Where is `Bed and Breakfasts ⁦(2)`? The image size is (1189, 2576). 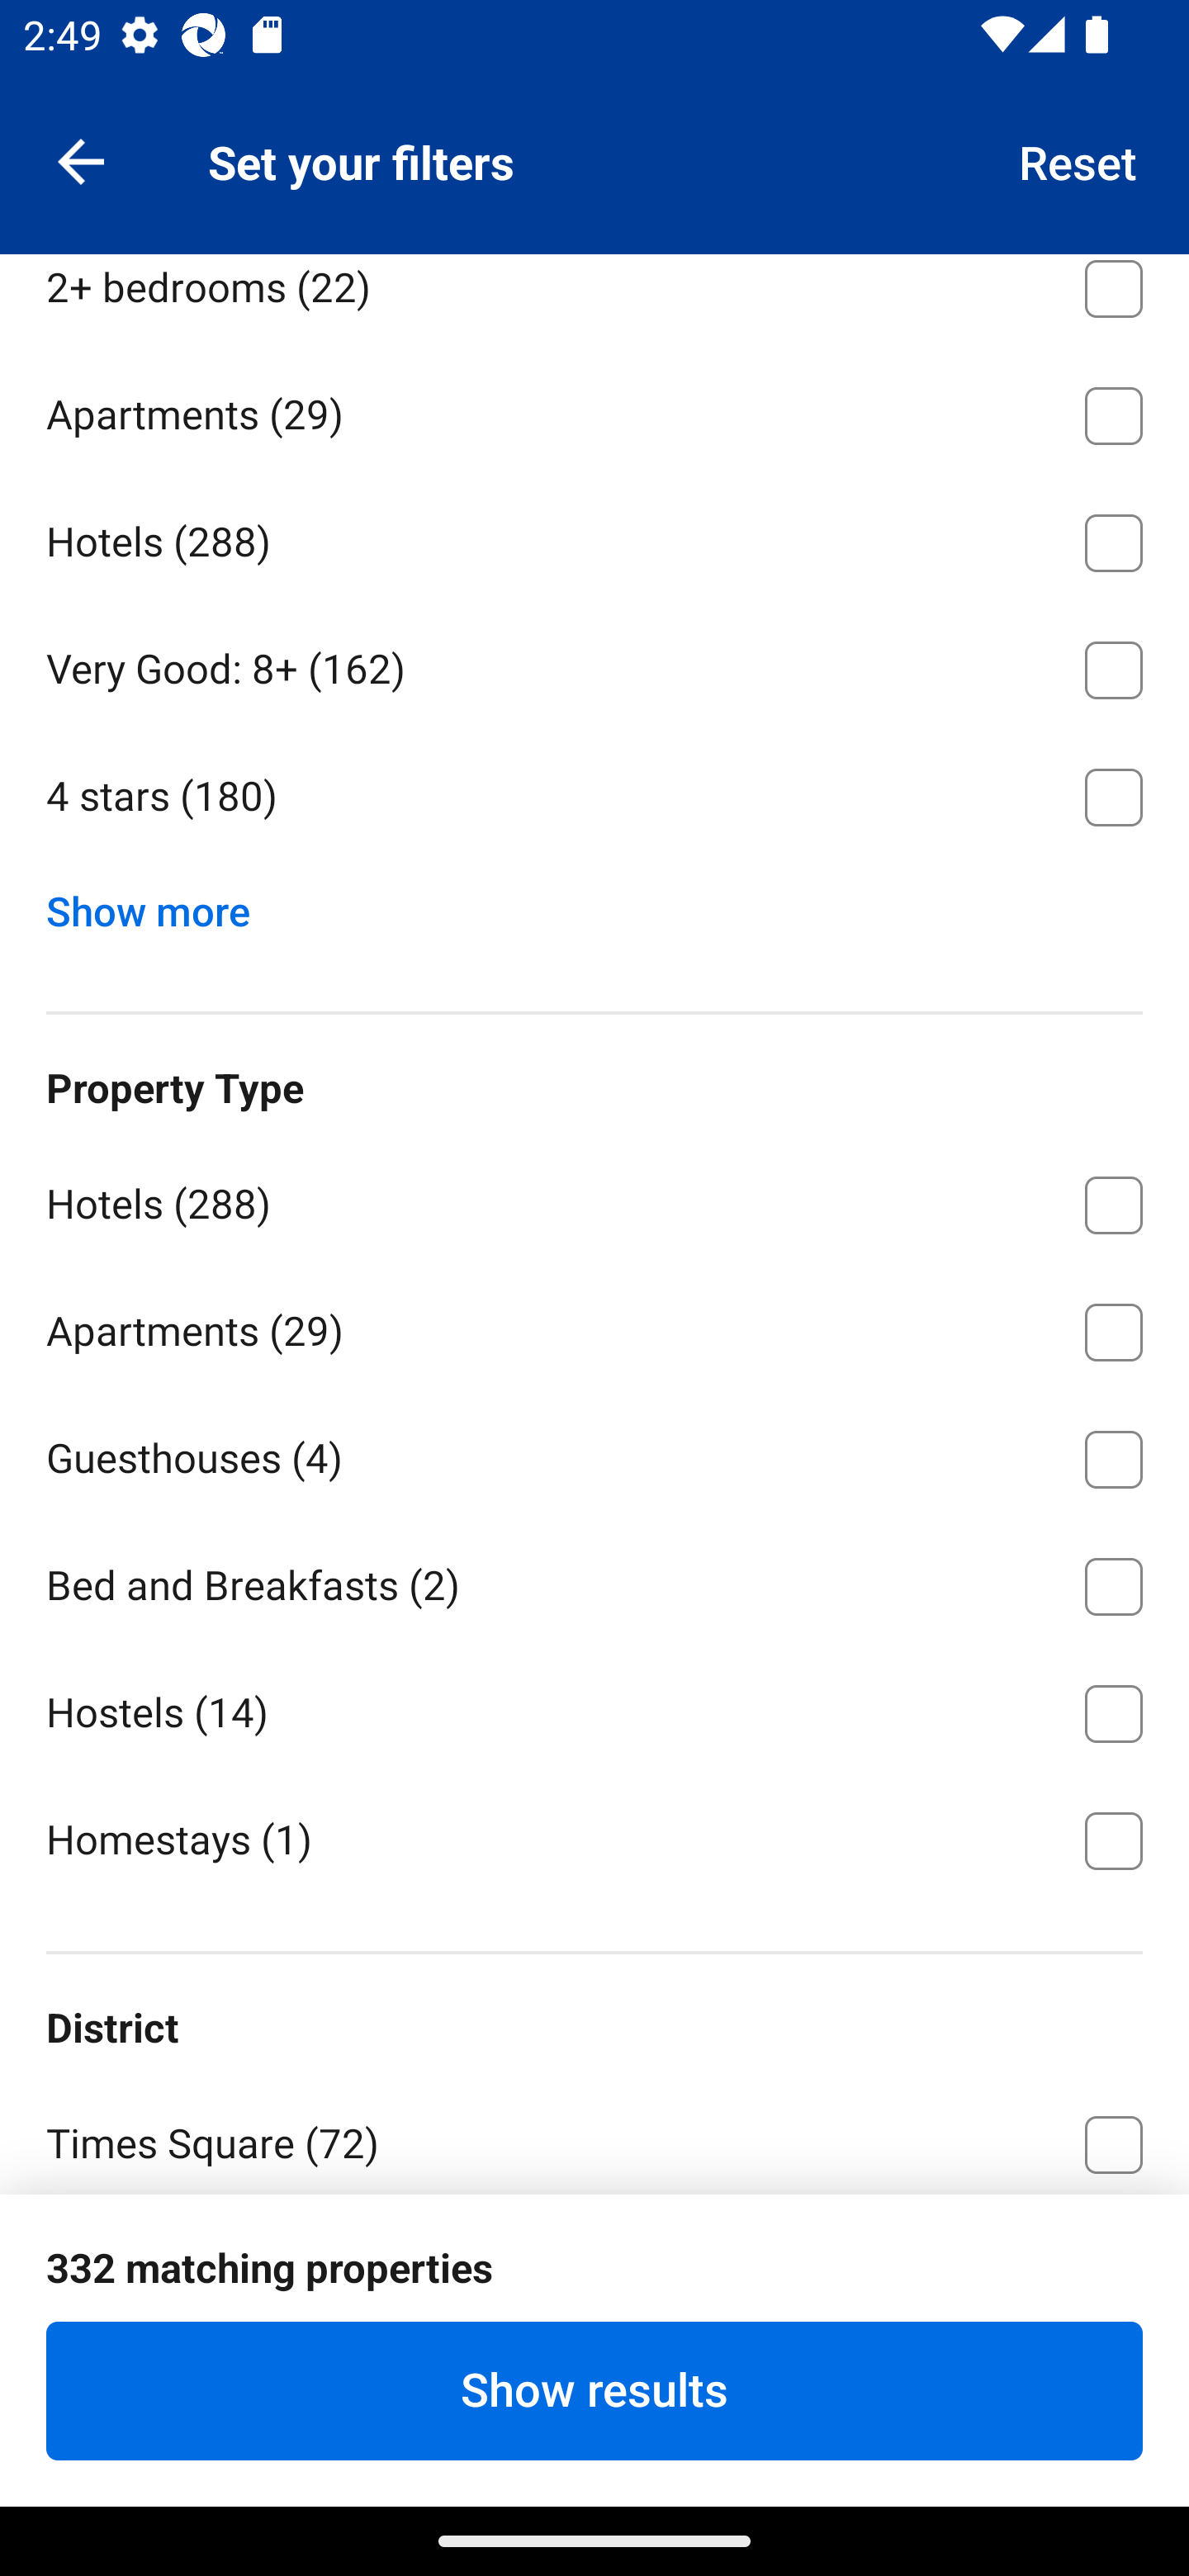 Bed and Breakfasts ⁦(2) is located at coordinates (594, 1580).